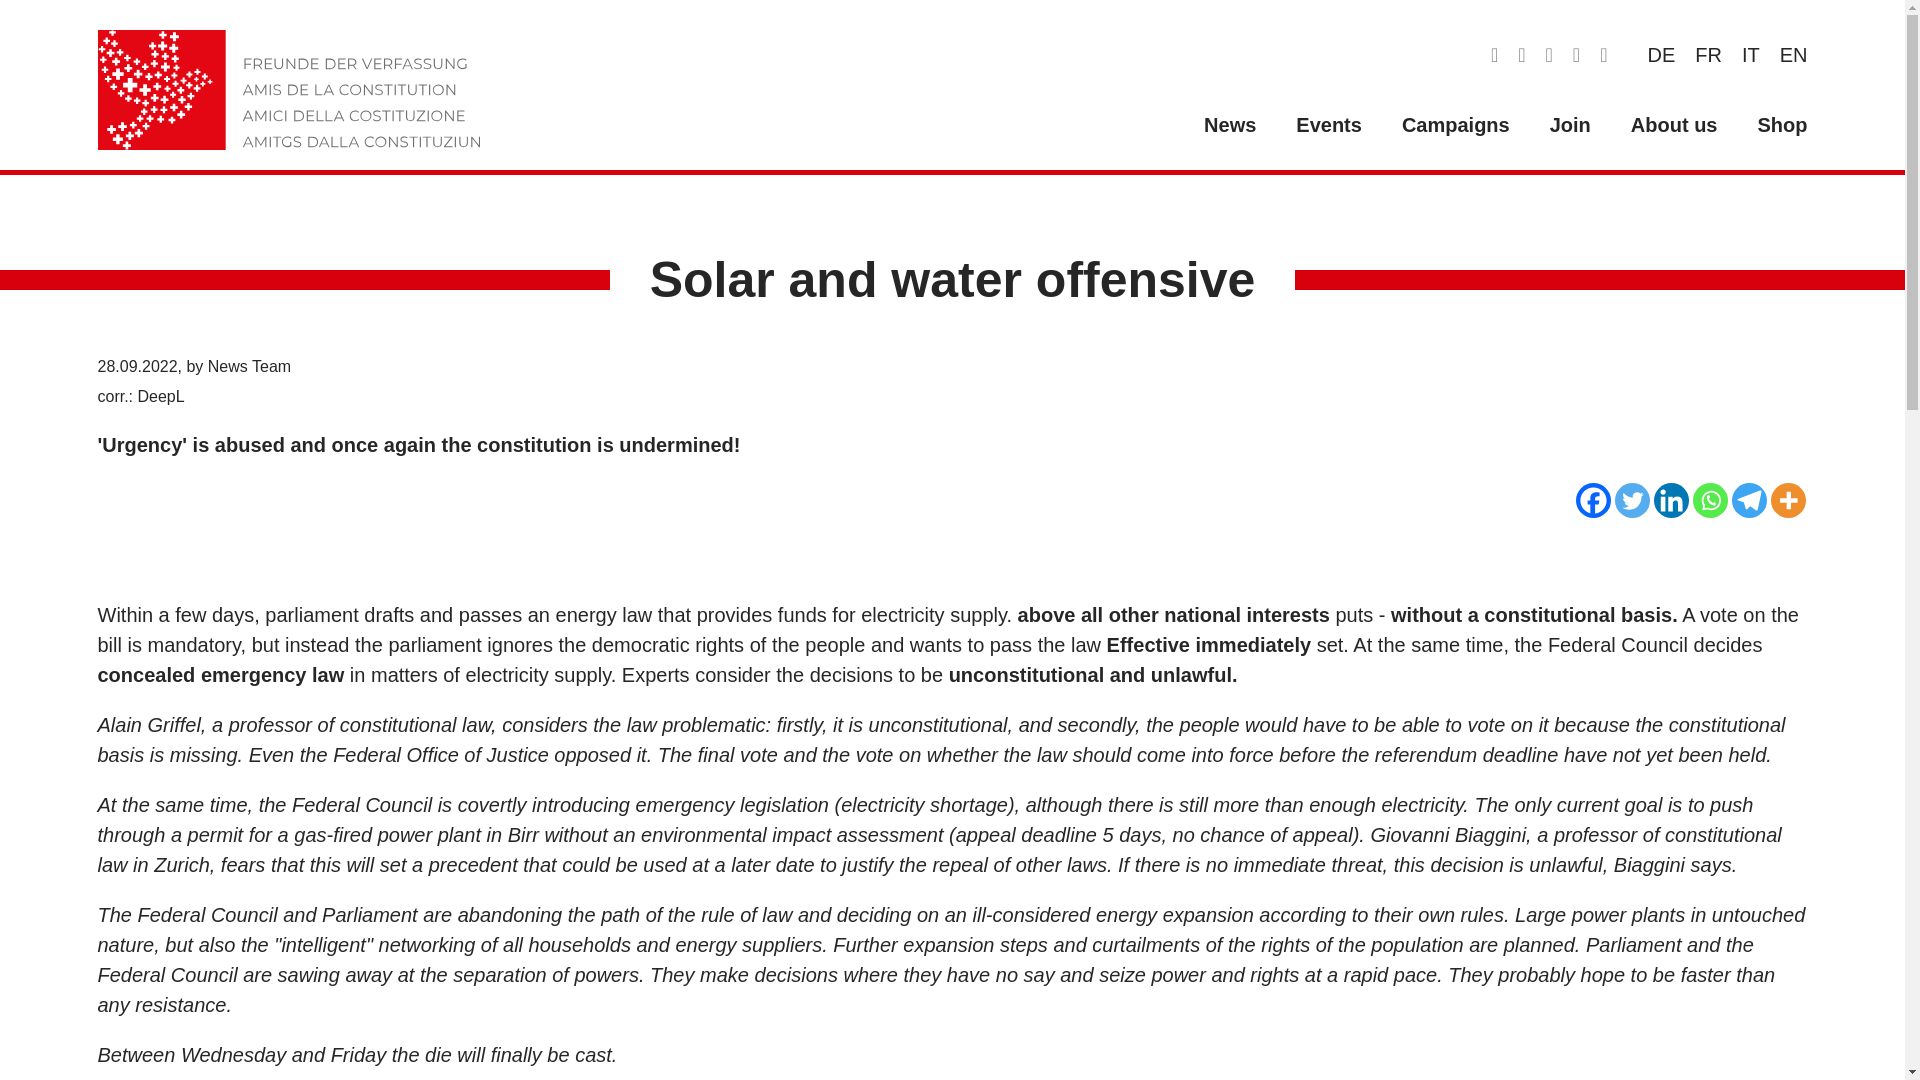 The width and height of the screenshot is (1920, 1080). I want to click on Shop, so click(1782, 125).